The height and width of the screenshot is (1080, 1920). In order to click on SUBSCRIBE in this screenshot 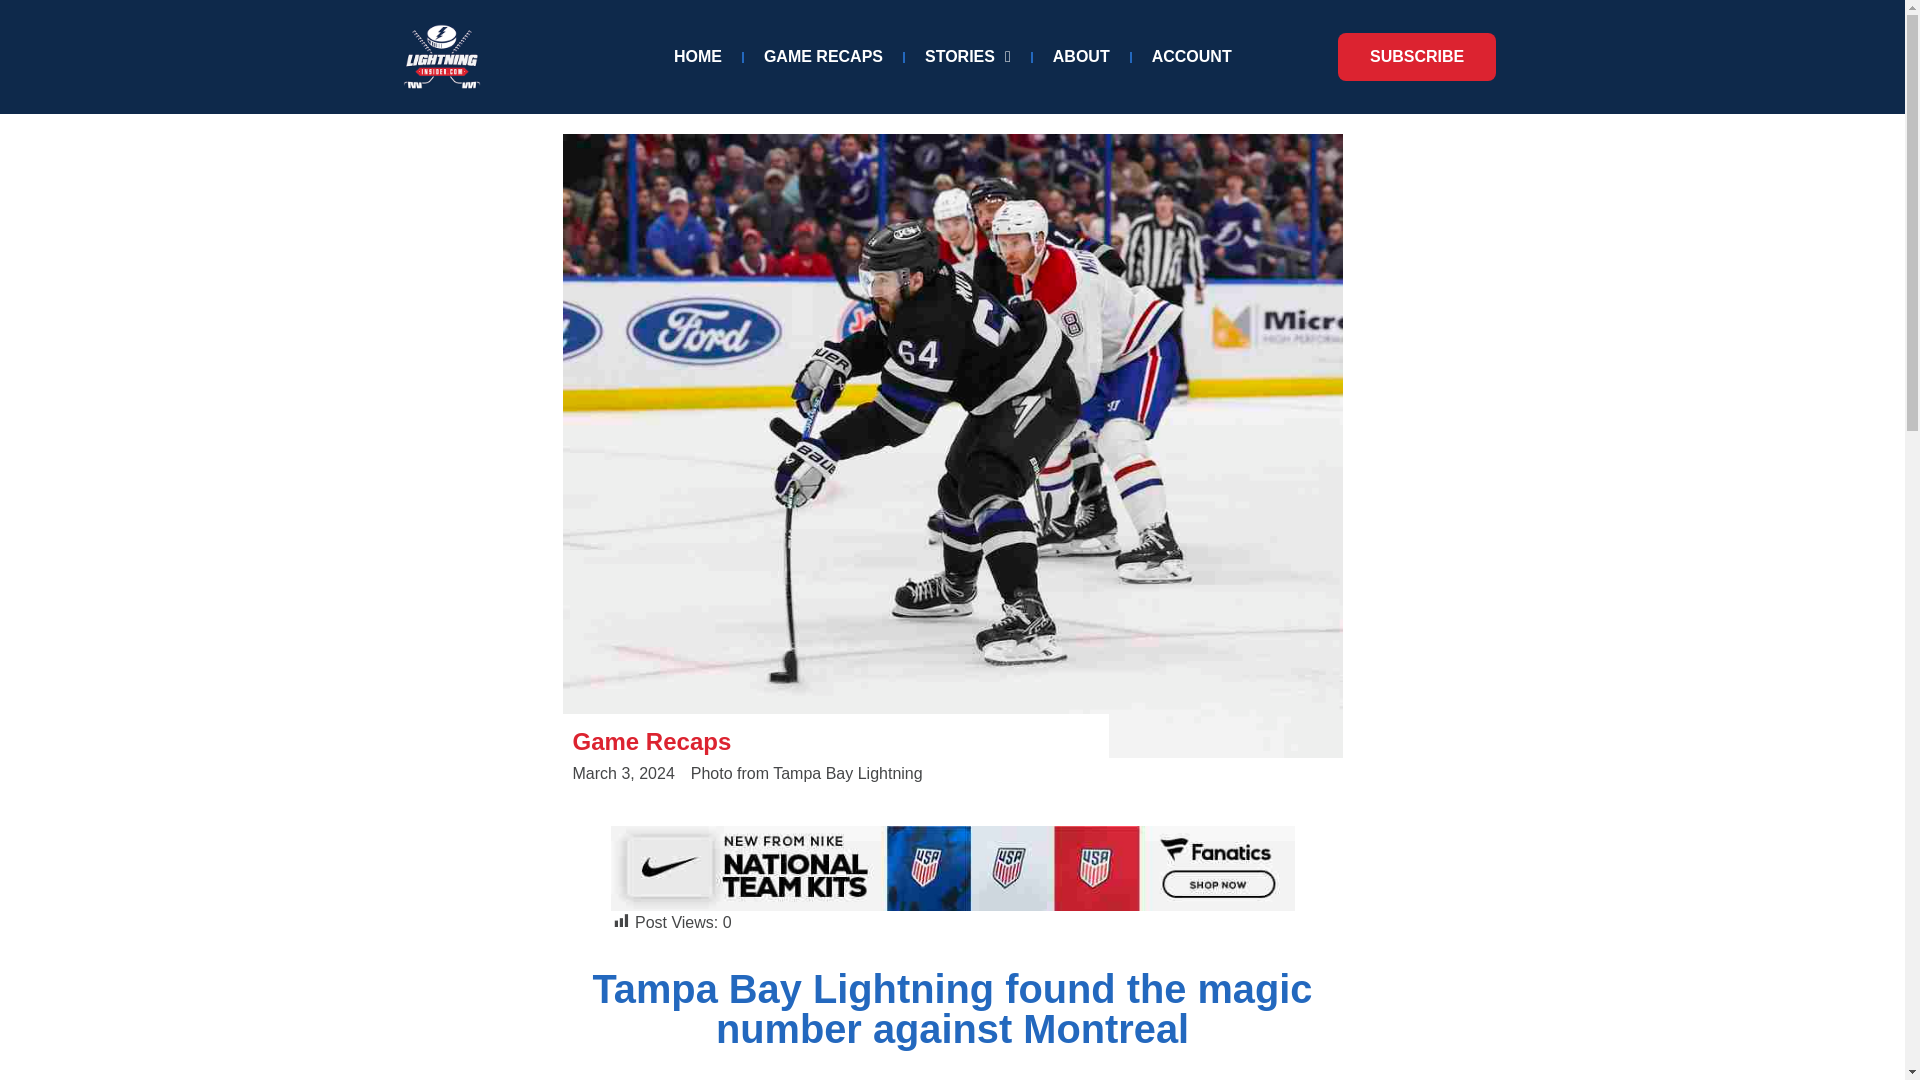, I will do `click(1416, 57)`.